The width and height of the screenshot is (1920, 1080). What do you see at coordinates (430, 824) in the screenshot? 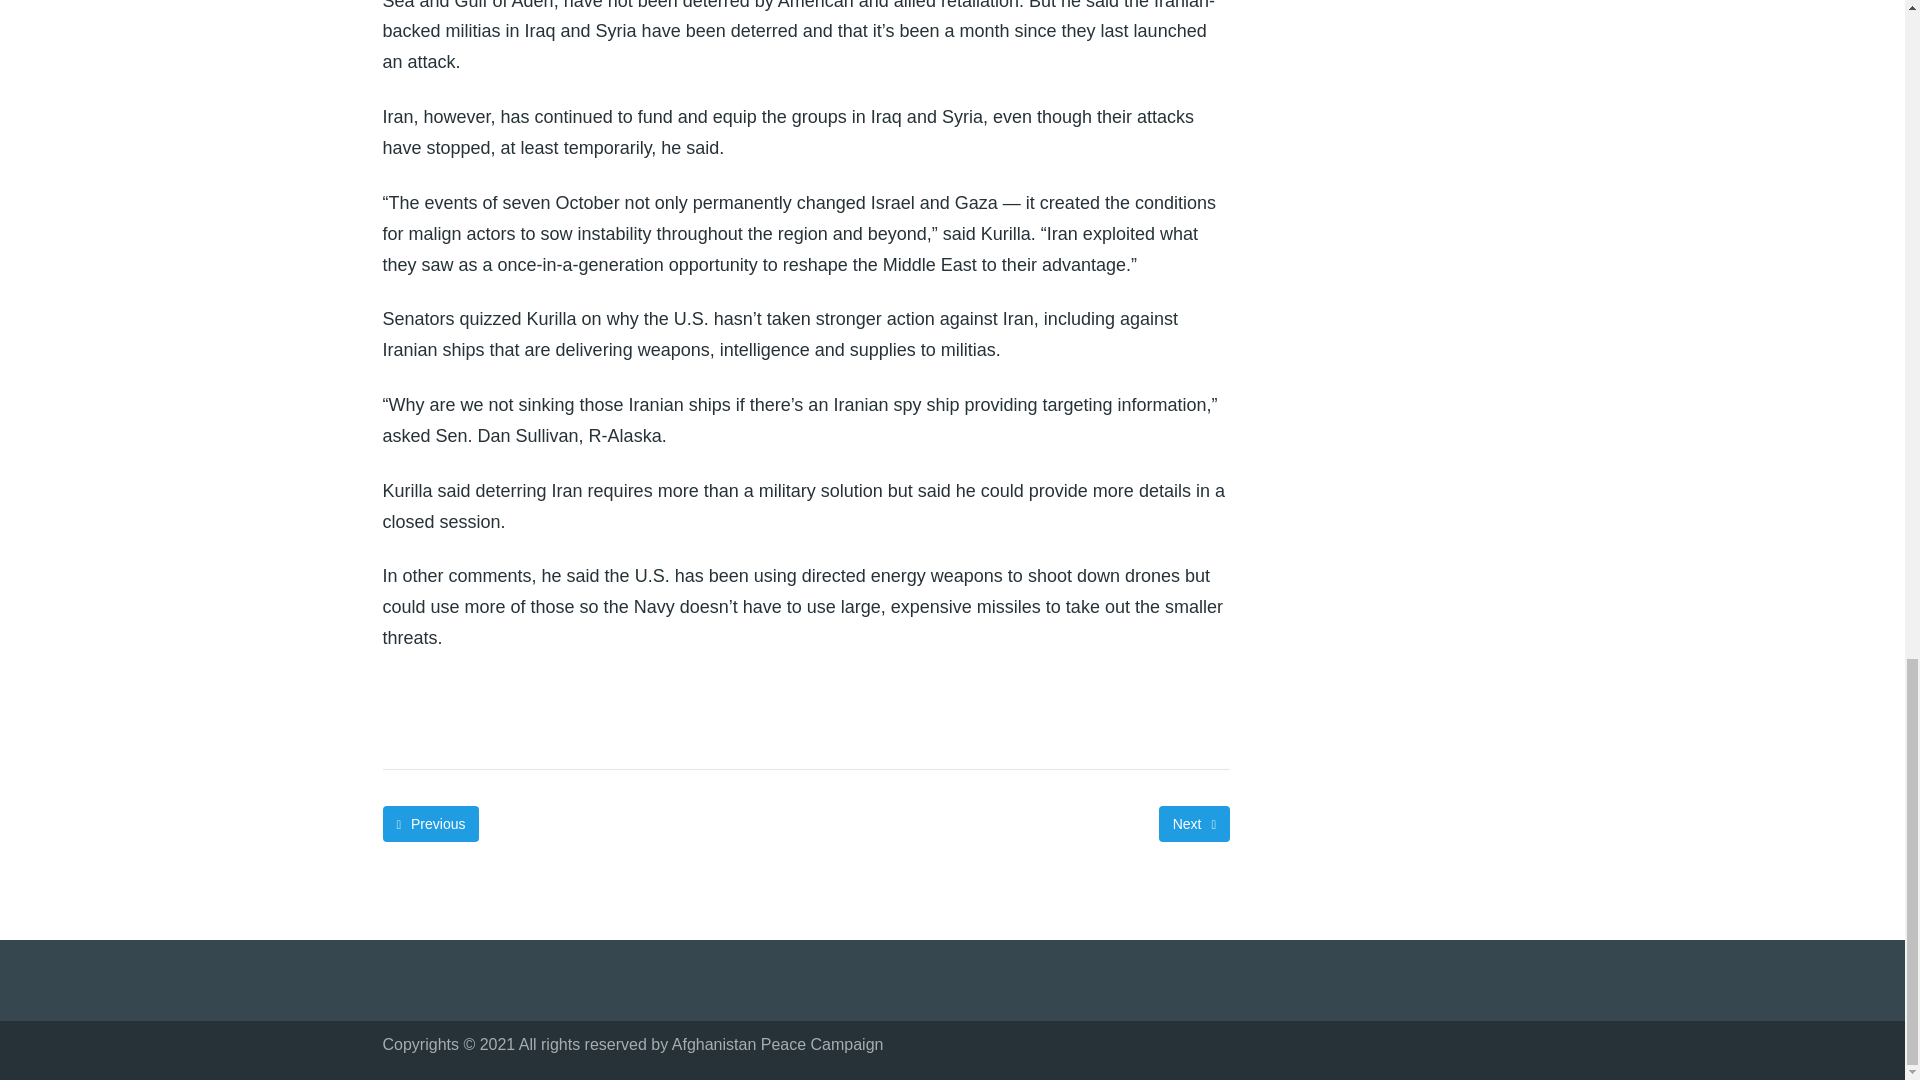
I see `Previous` at bounding box center [430, 824].